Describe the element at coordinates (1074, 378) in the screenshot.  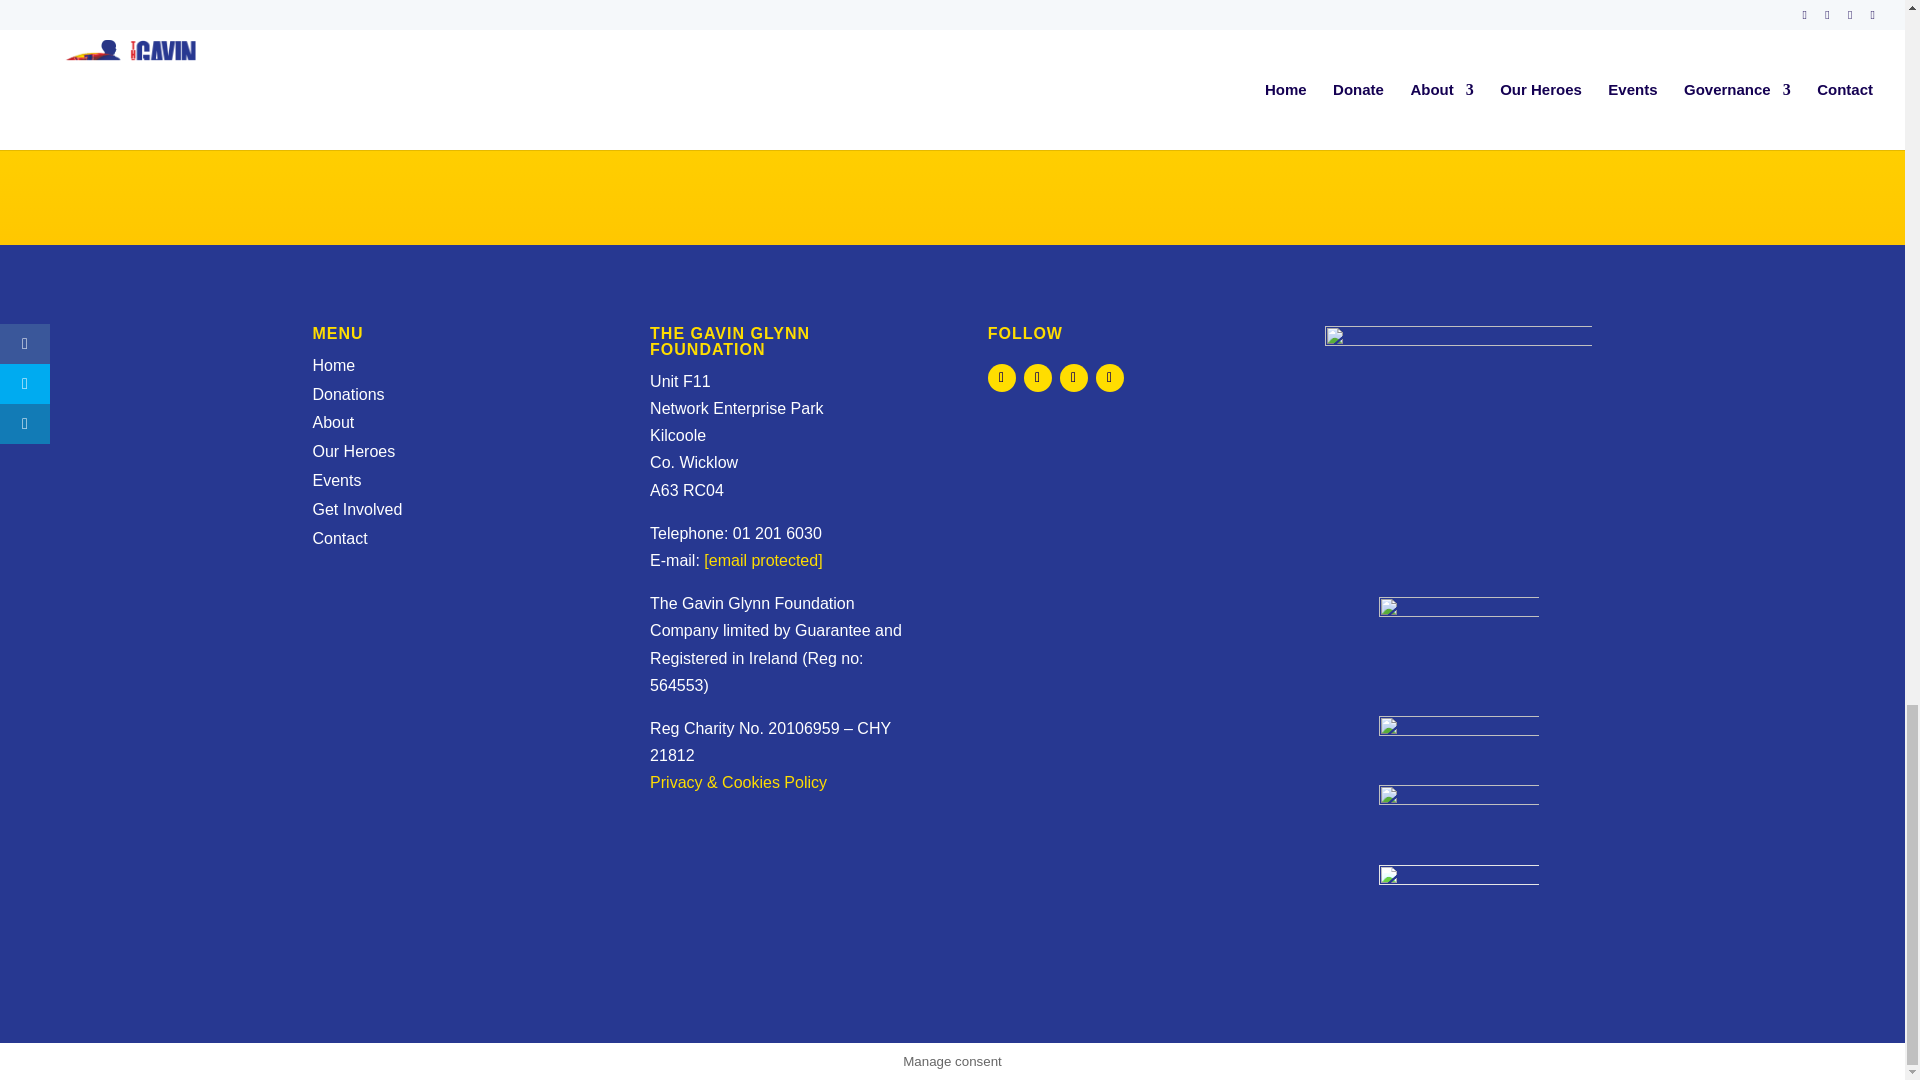
I see `Follow on Instagram` at that location.